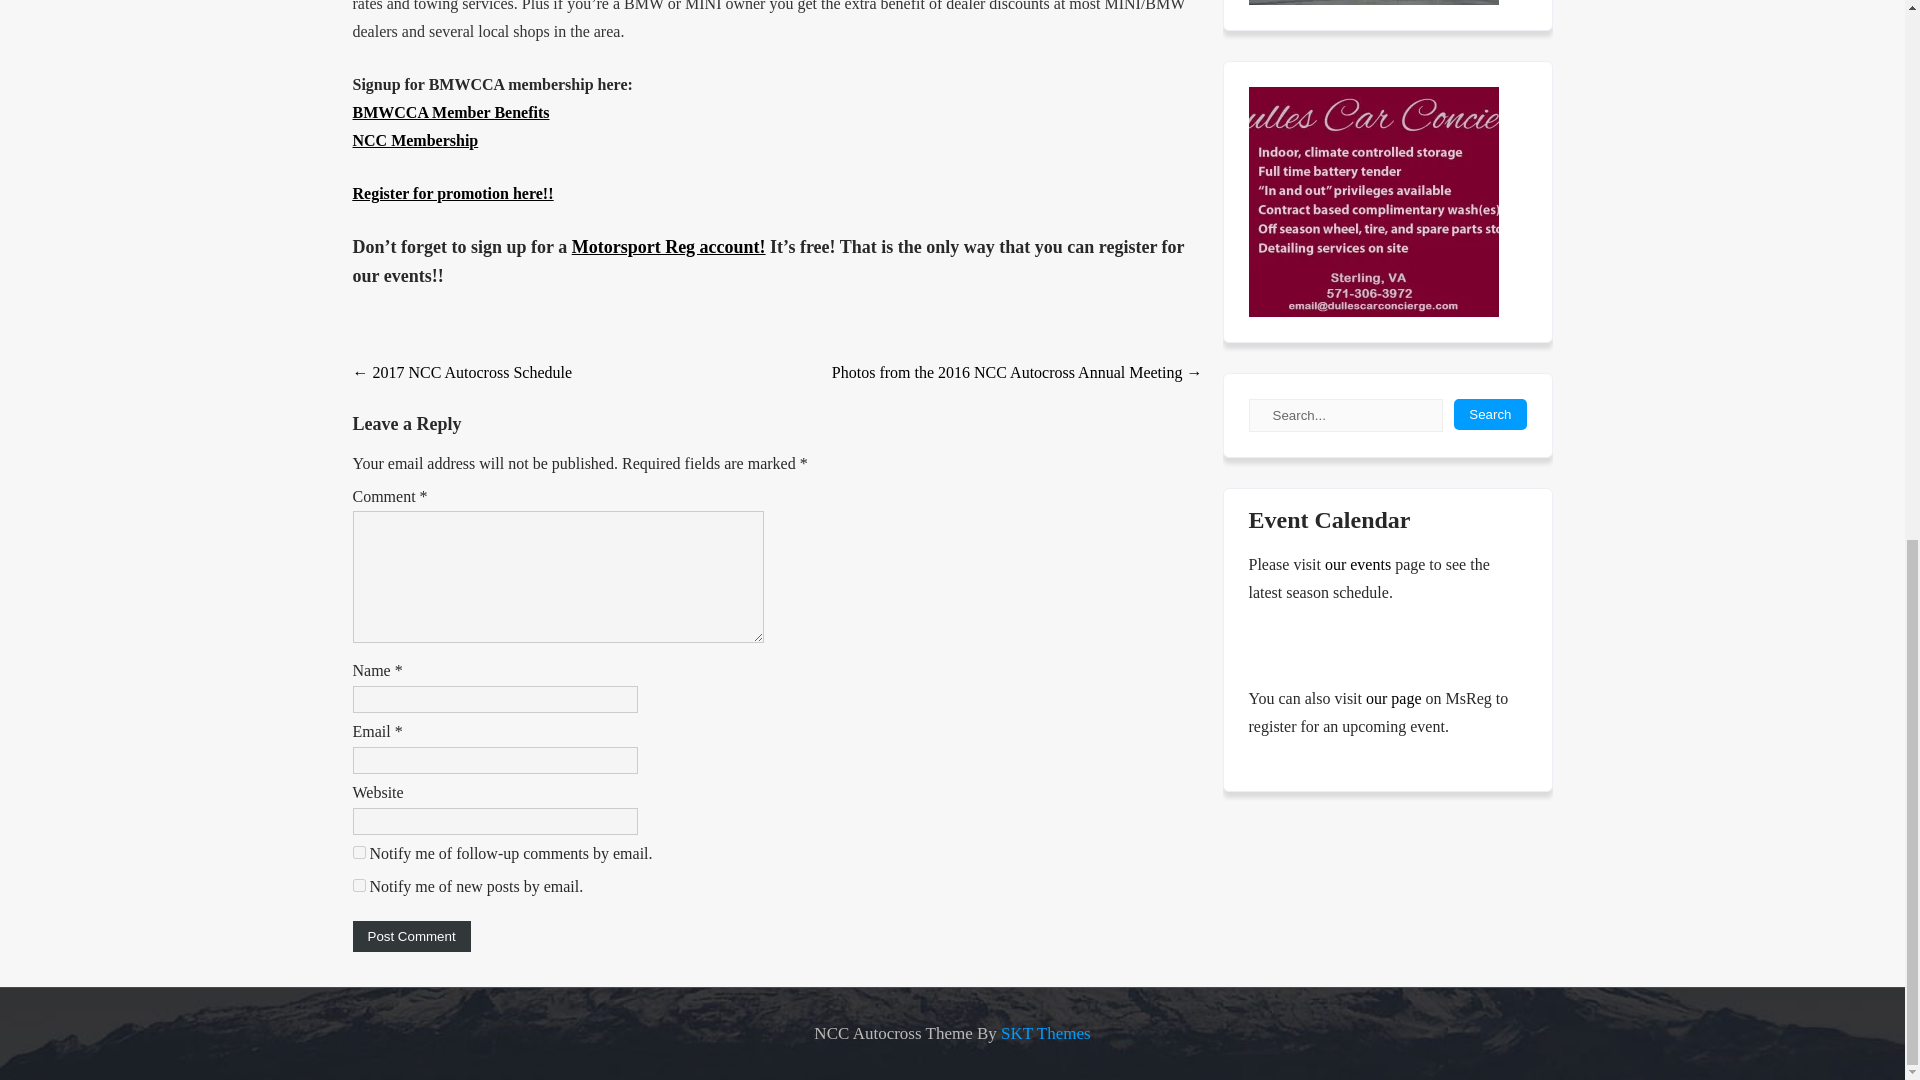  What do you see at coordinates (414, 140) in the screenshot?
I see `NCC Membership` at bounding box center [414, 140].